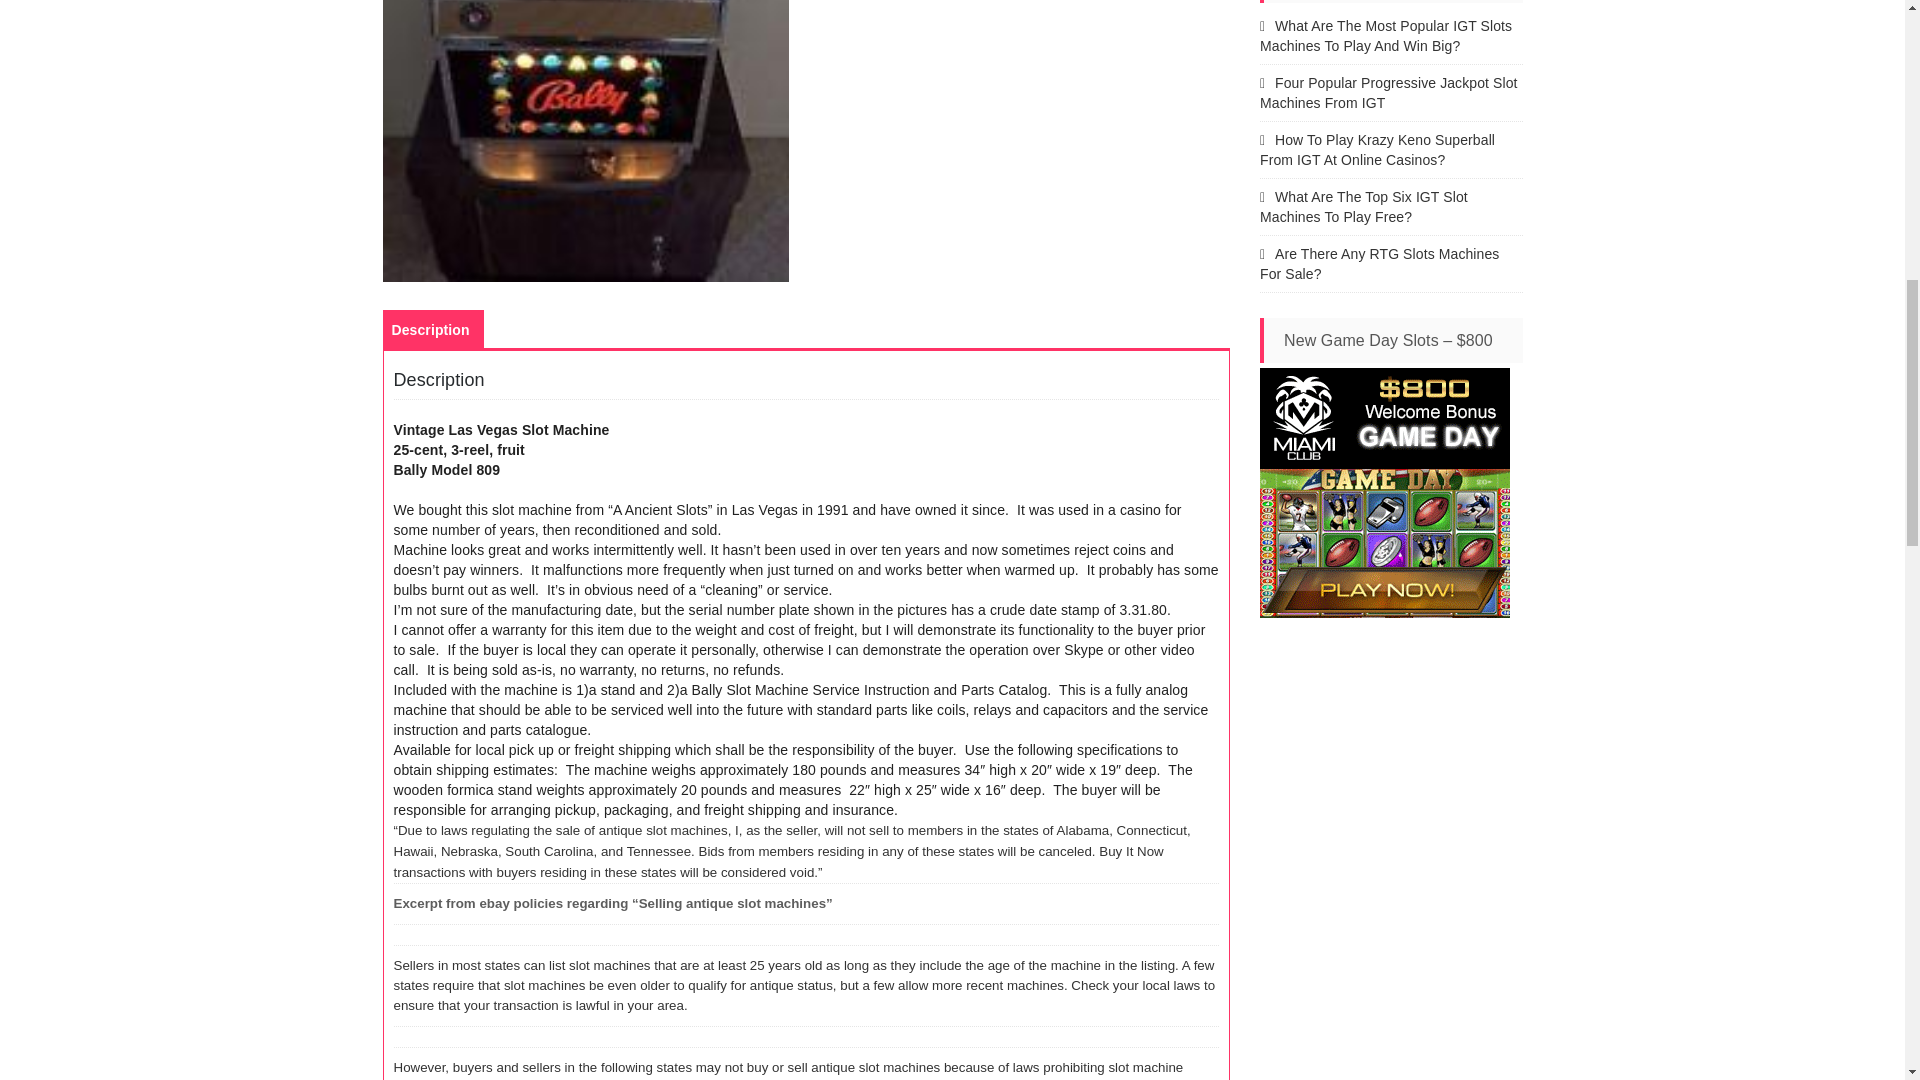  I want to click on What Are The Top Six IGT Slot Machines To Play Free?, so click(1364, 206).